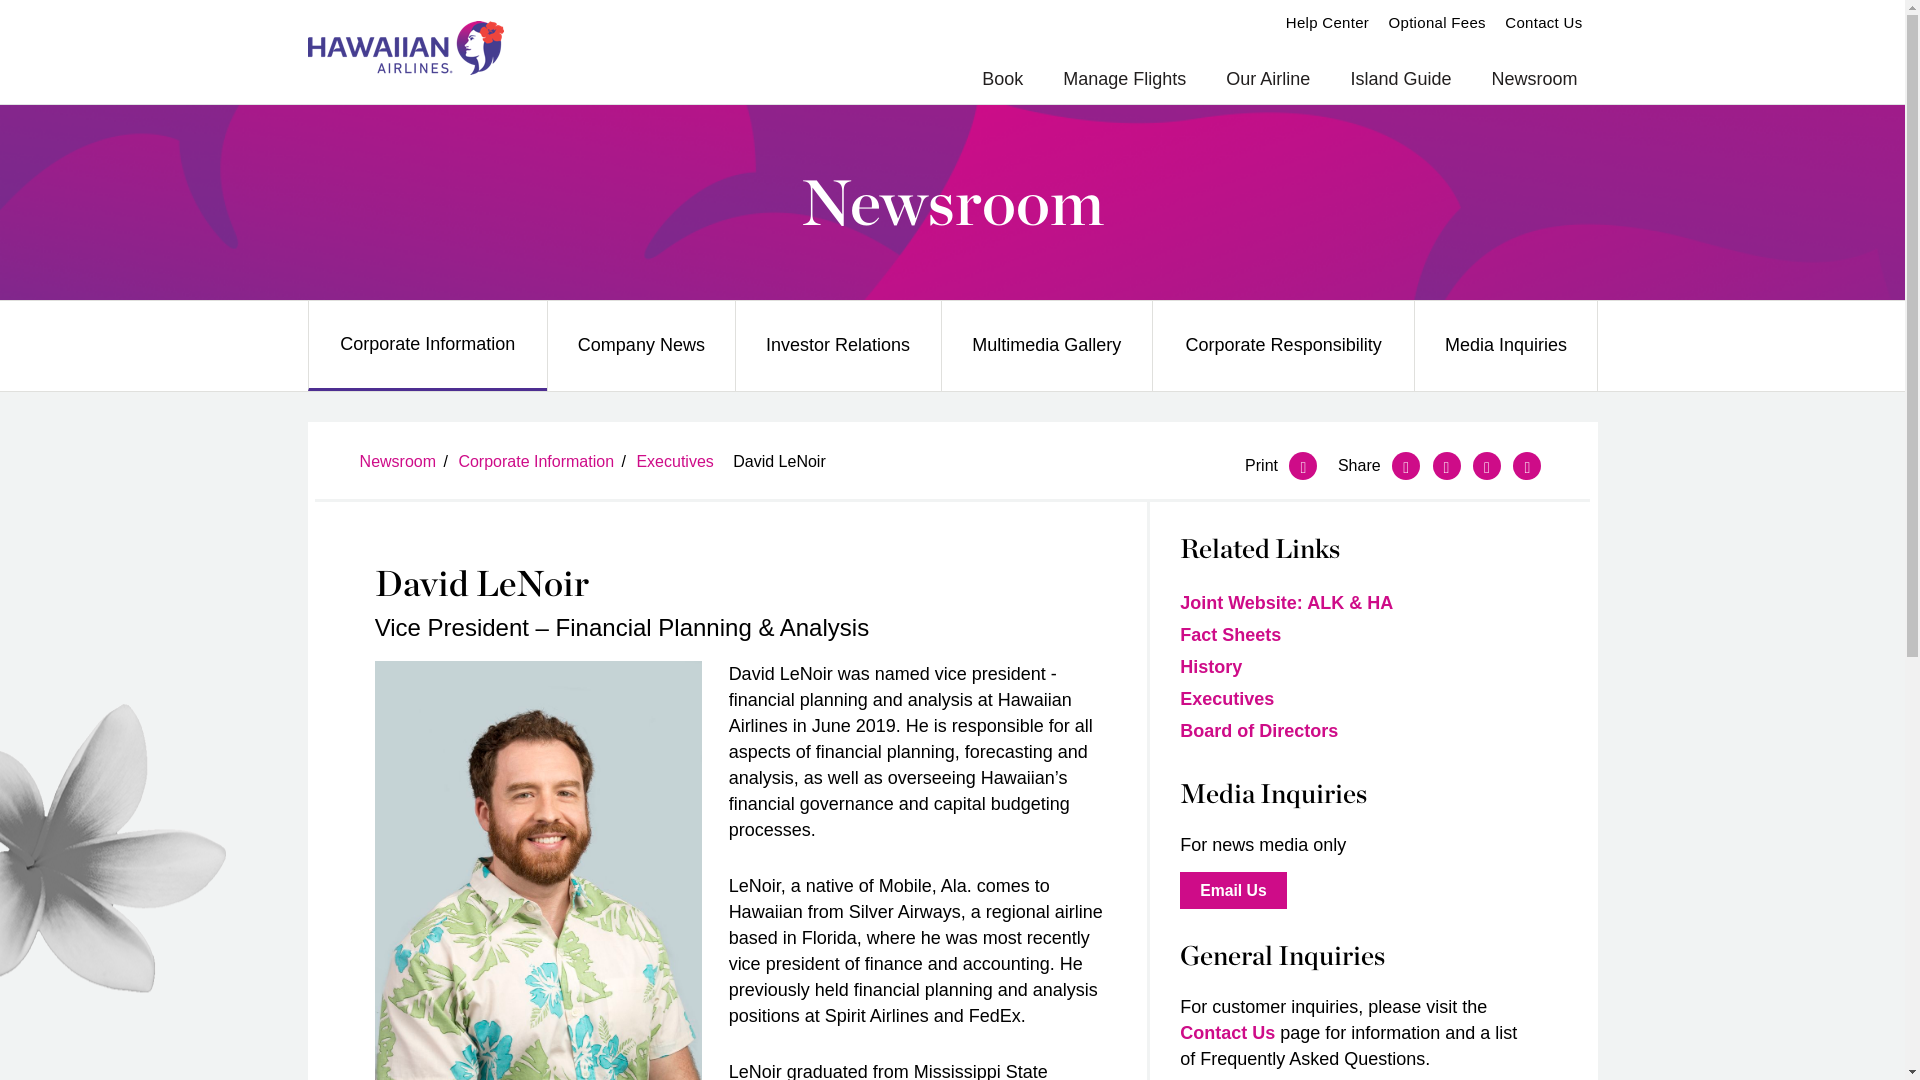 The image size is (1920, 1080). I want to click on Island Guide, so click(1400, 80).